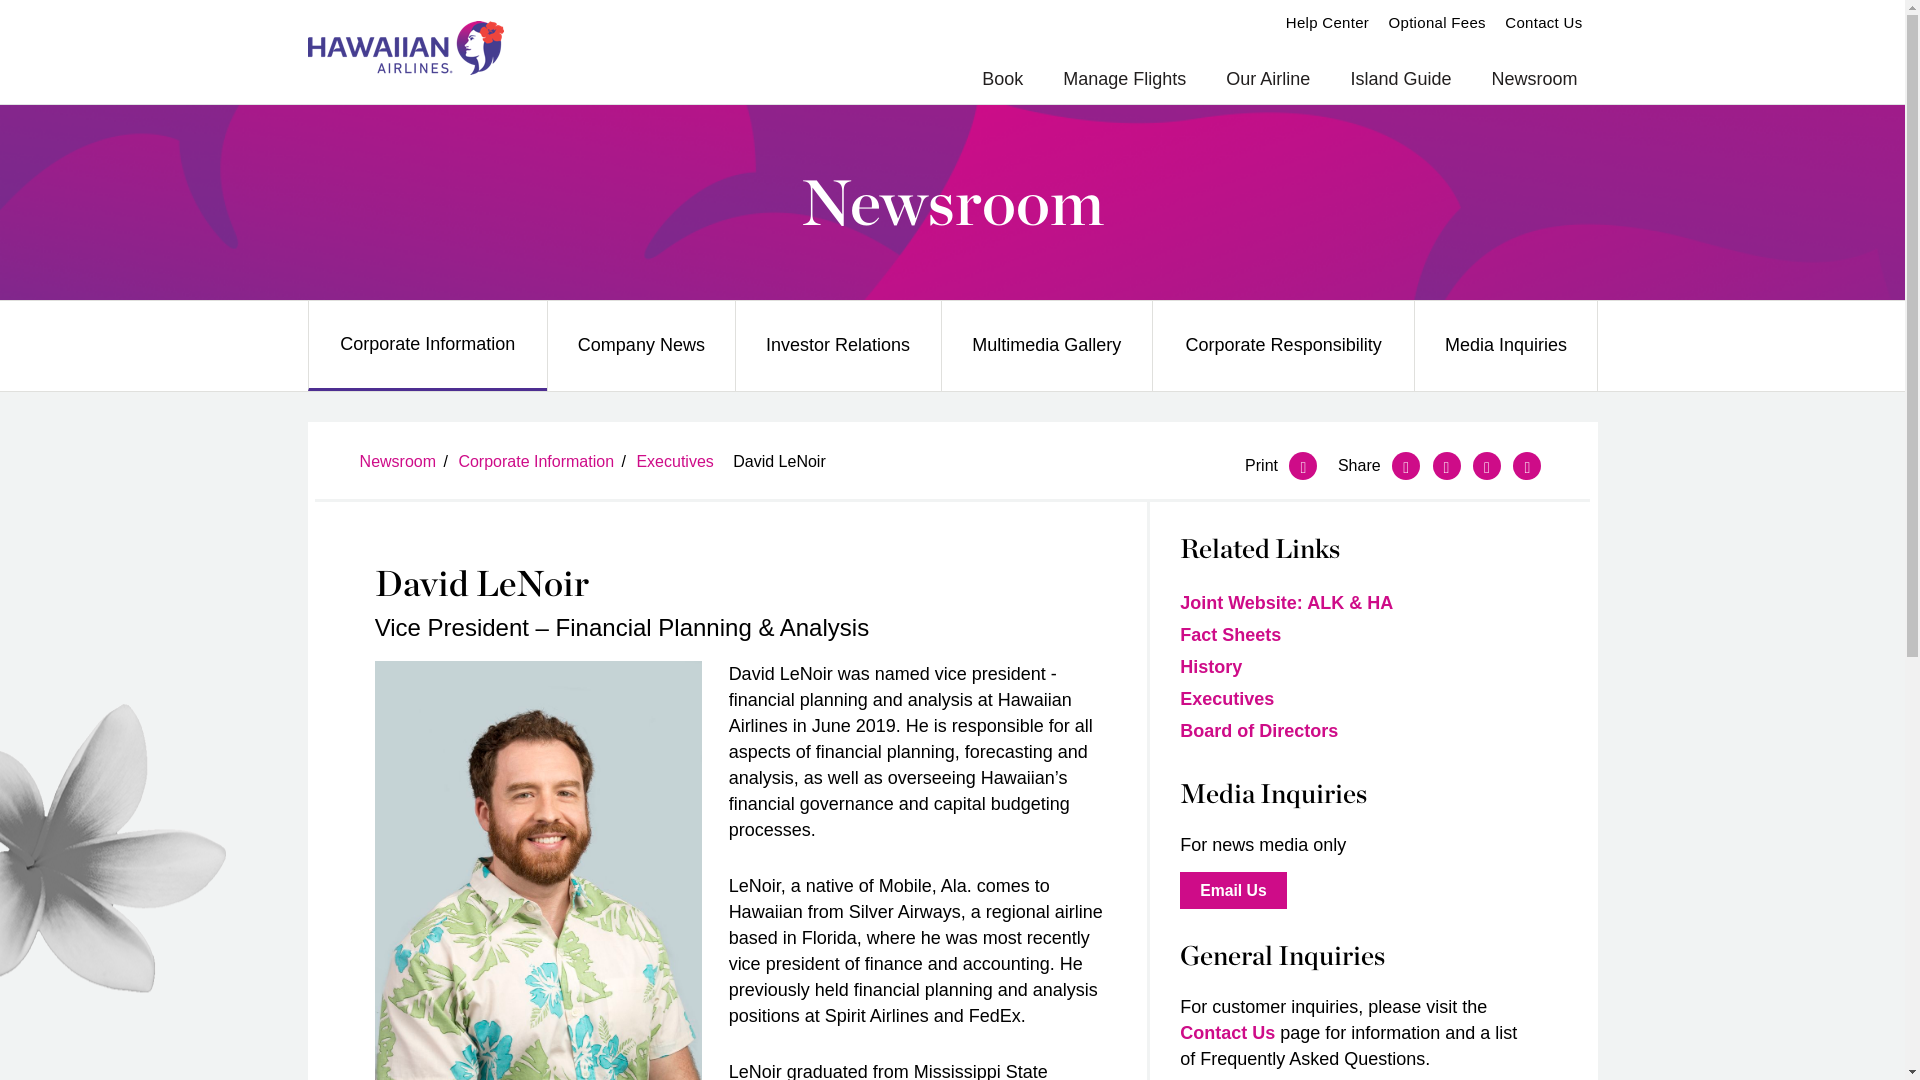 The image size is (1920, 1080). I want to click on Island Guide, so click(1400, 80).